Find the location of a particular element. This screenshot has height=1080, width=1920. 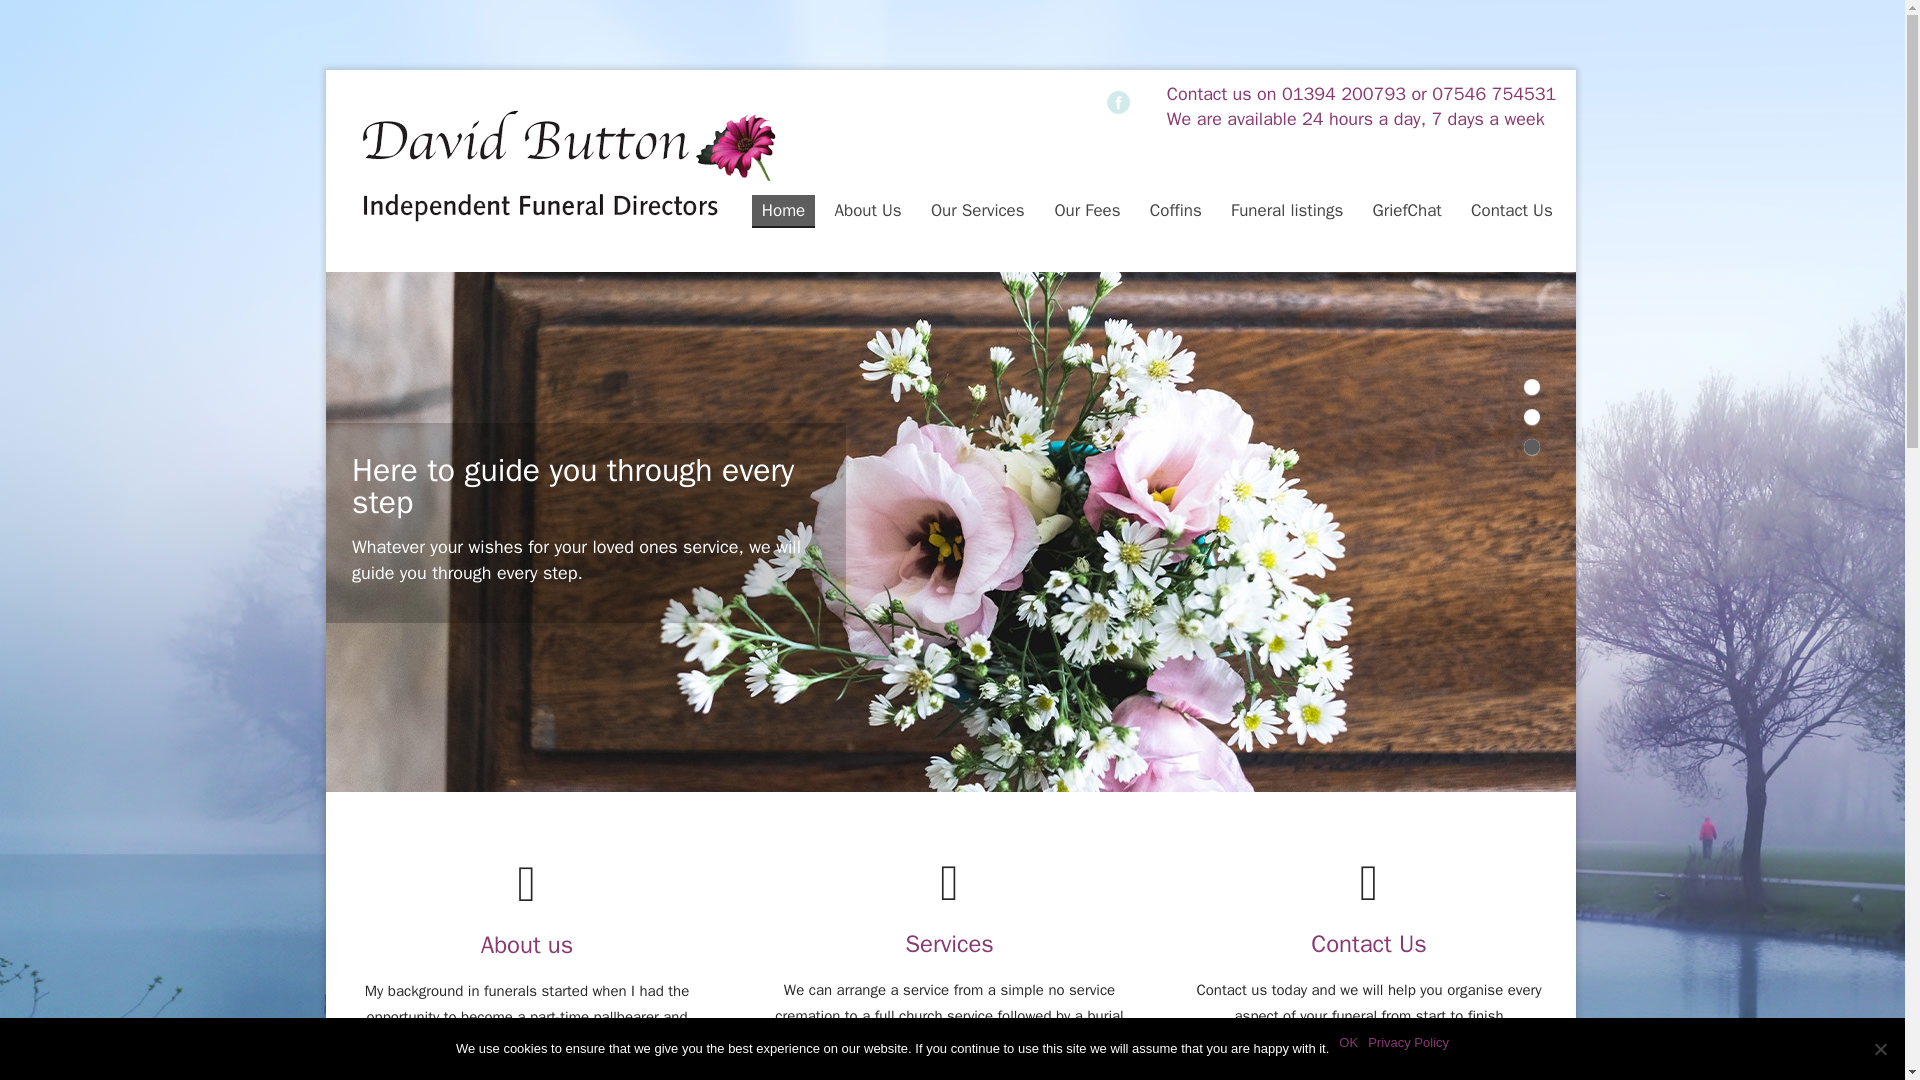

No is located at coordinates (1880, 1048).